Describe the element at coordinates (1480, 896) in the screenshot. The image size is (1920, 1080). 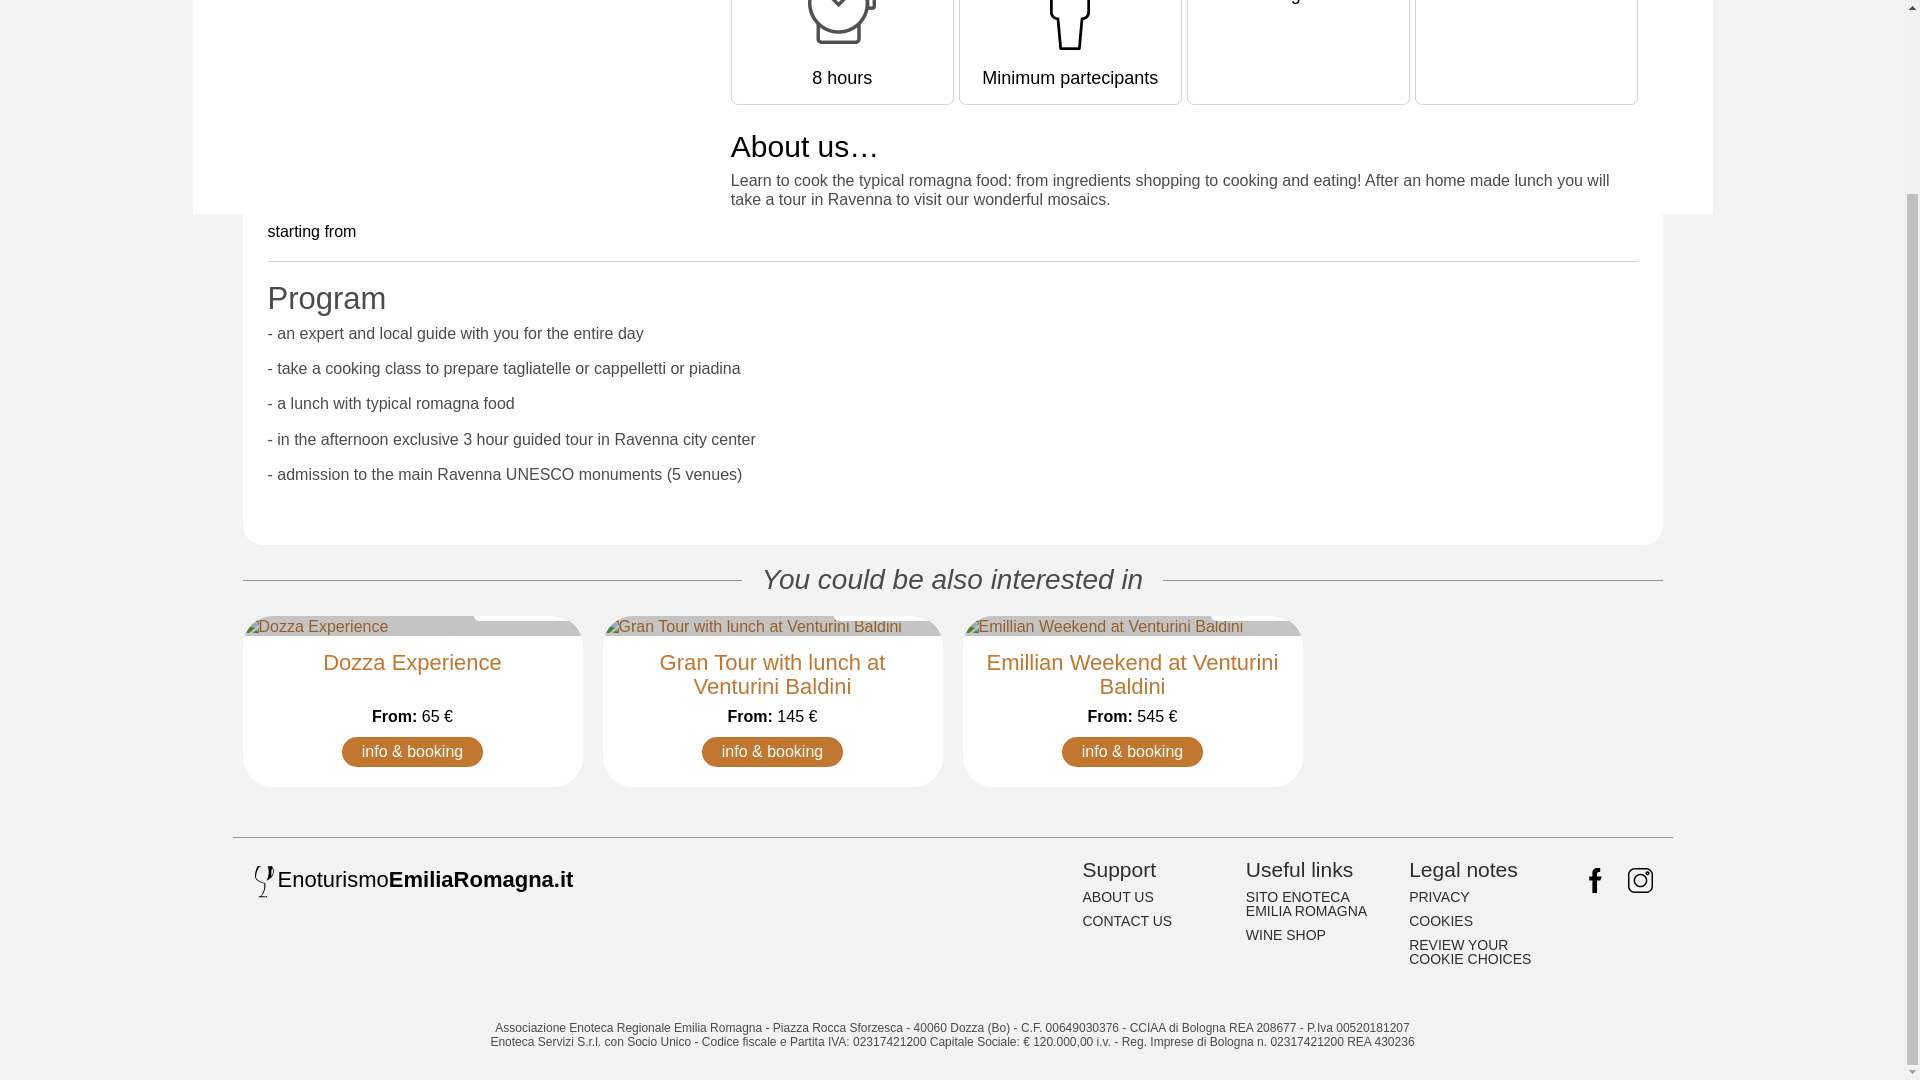
I see `PRIVACY` at that location.